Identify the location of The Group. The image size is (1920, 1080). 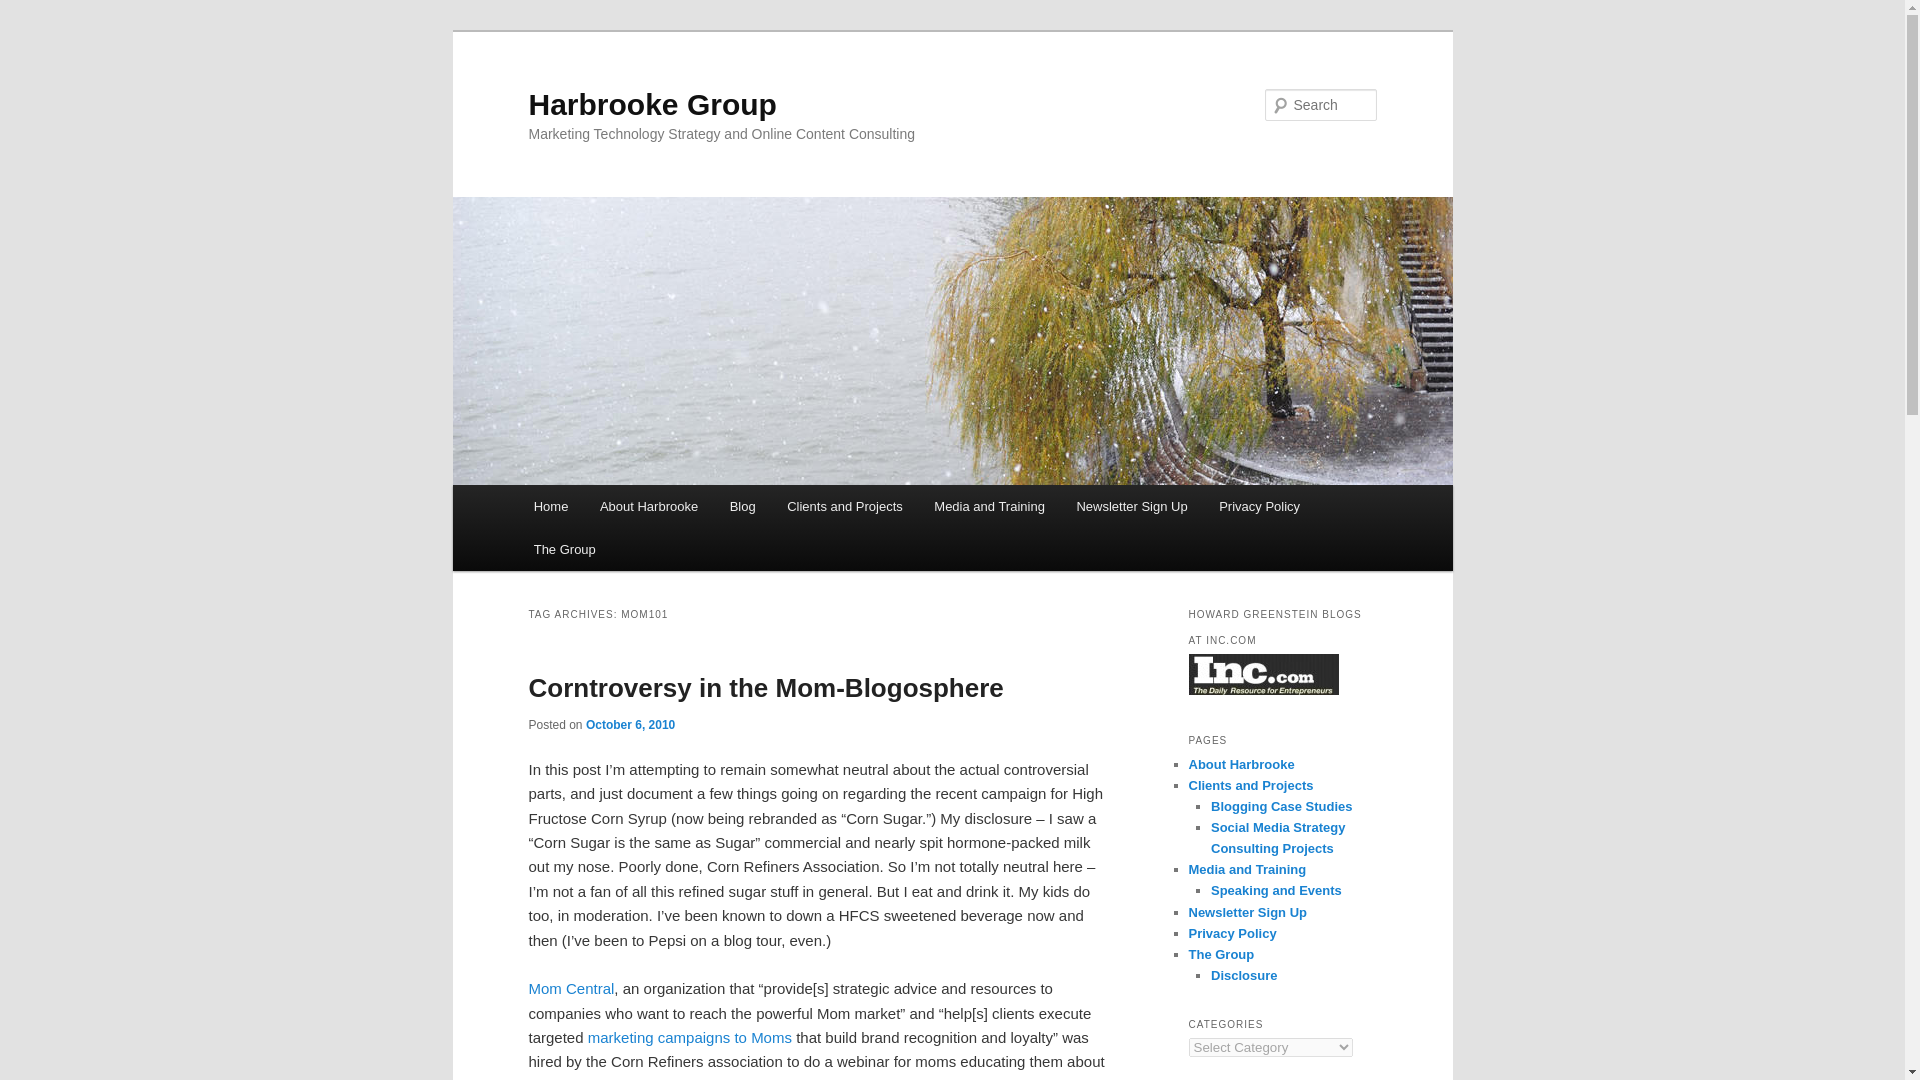
(565, 550).